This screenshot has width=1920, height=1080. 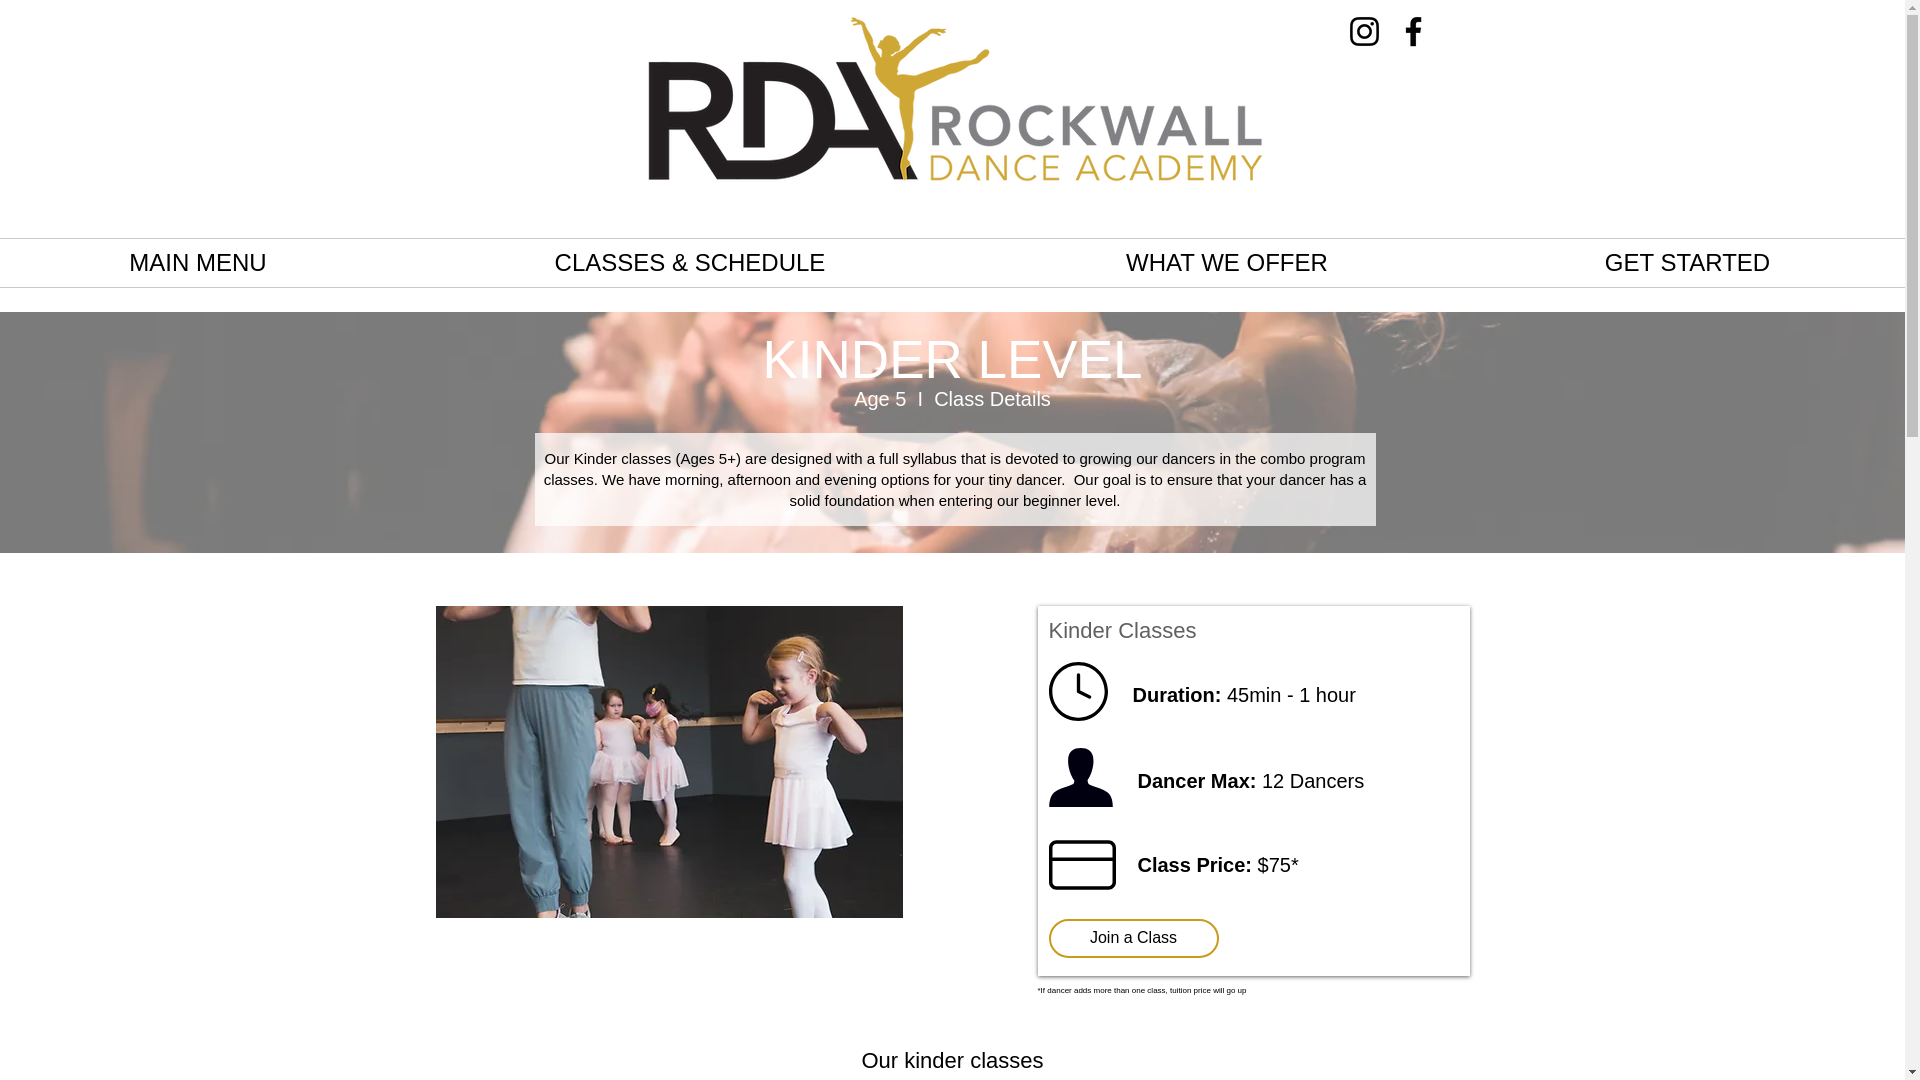 I want to click on WHAT WE OFFER, so click(x=1226, y=262).